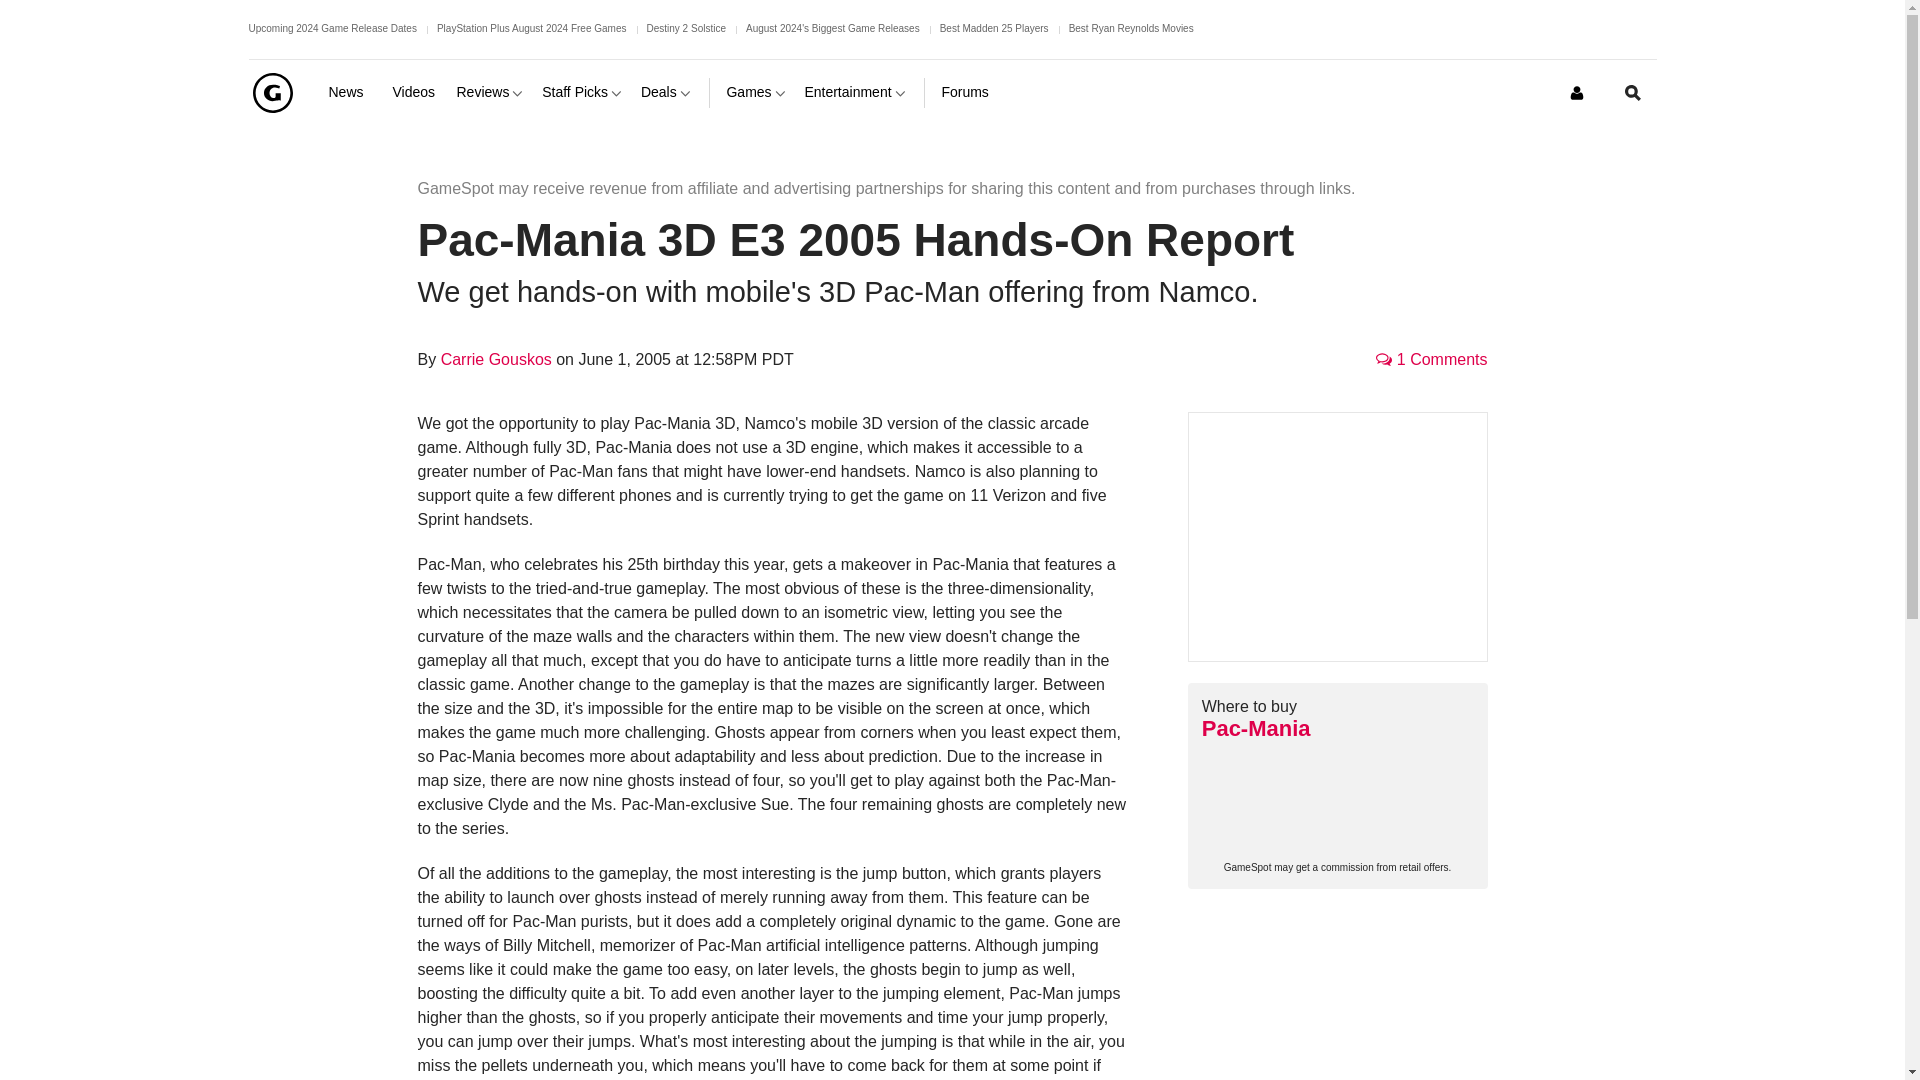 Image resolution: width=1920 pixels, height=1080 pixels. I want to click on Reviews, so click(491, 92).